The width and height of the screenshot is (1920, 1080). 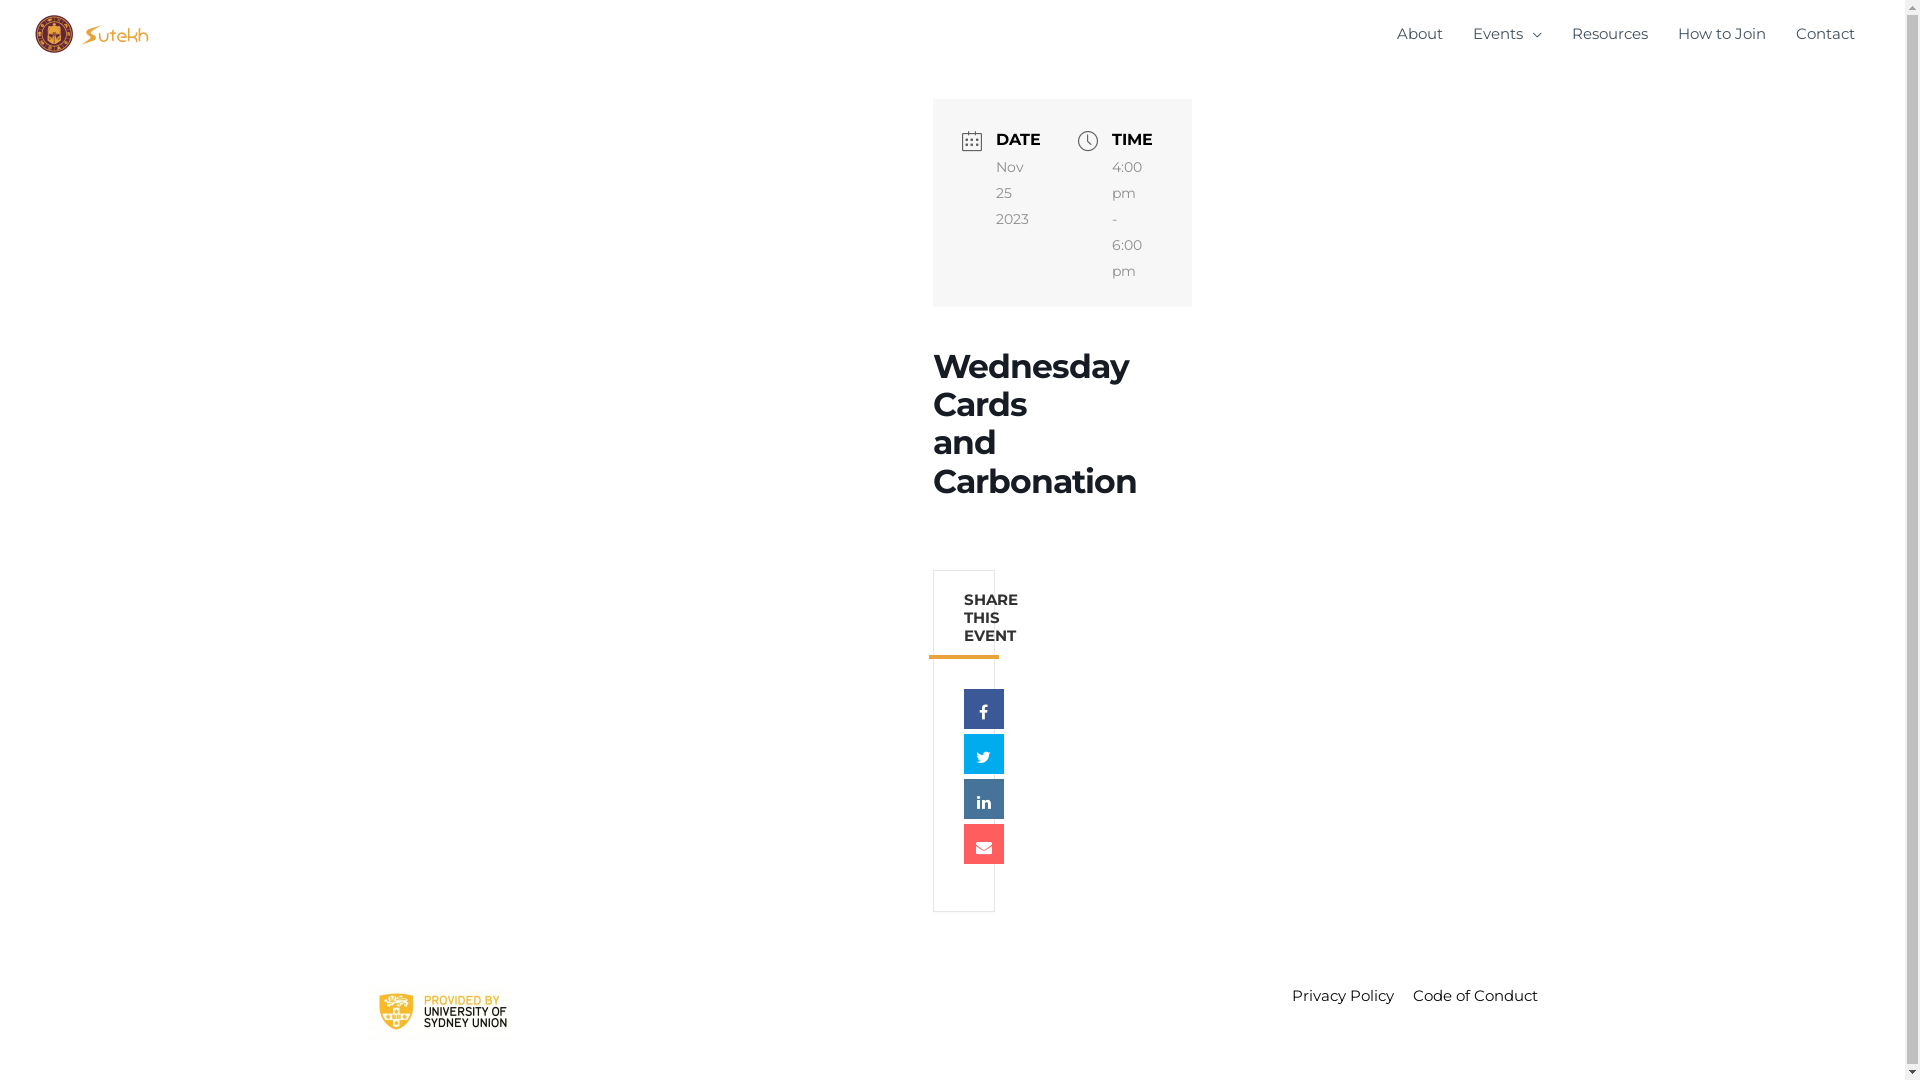 I want to click on Email, so click(x=984, y=844).